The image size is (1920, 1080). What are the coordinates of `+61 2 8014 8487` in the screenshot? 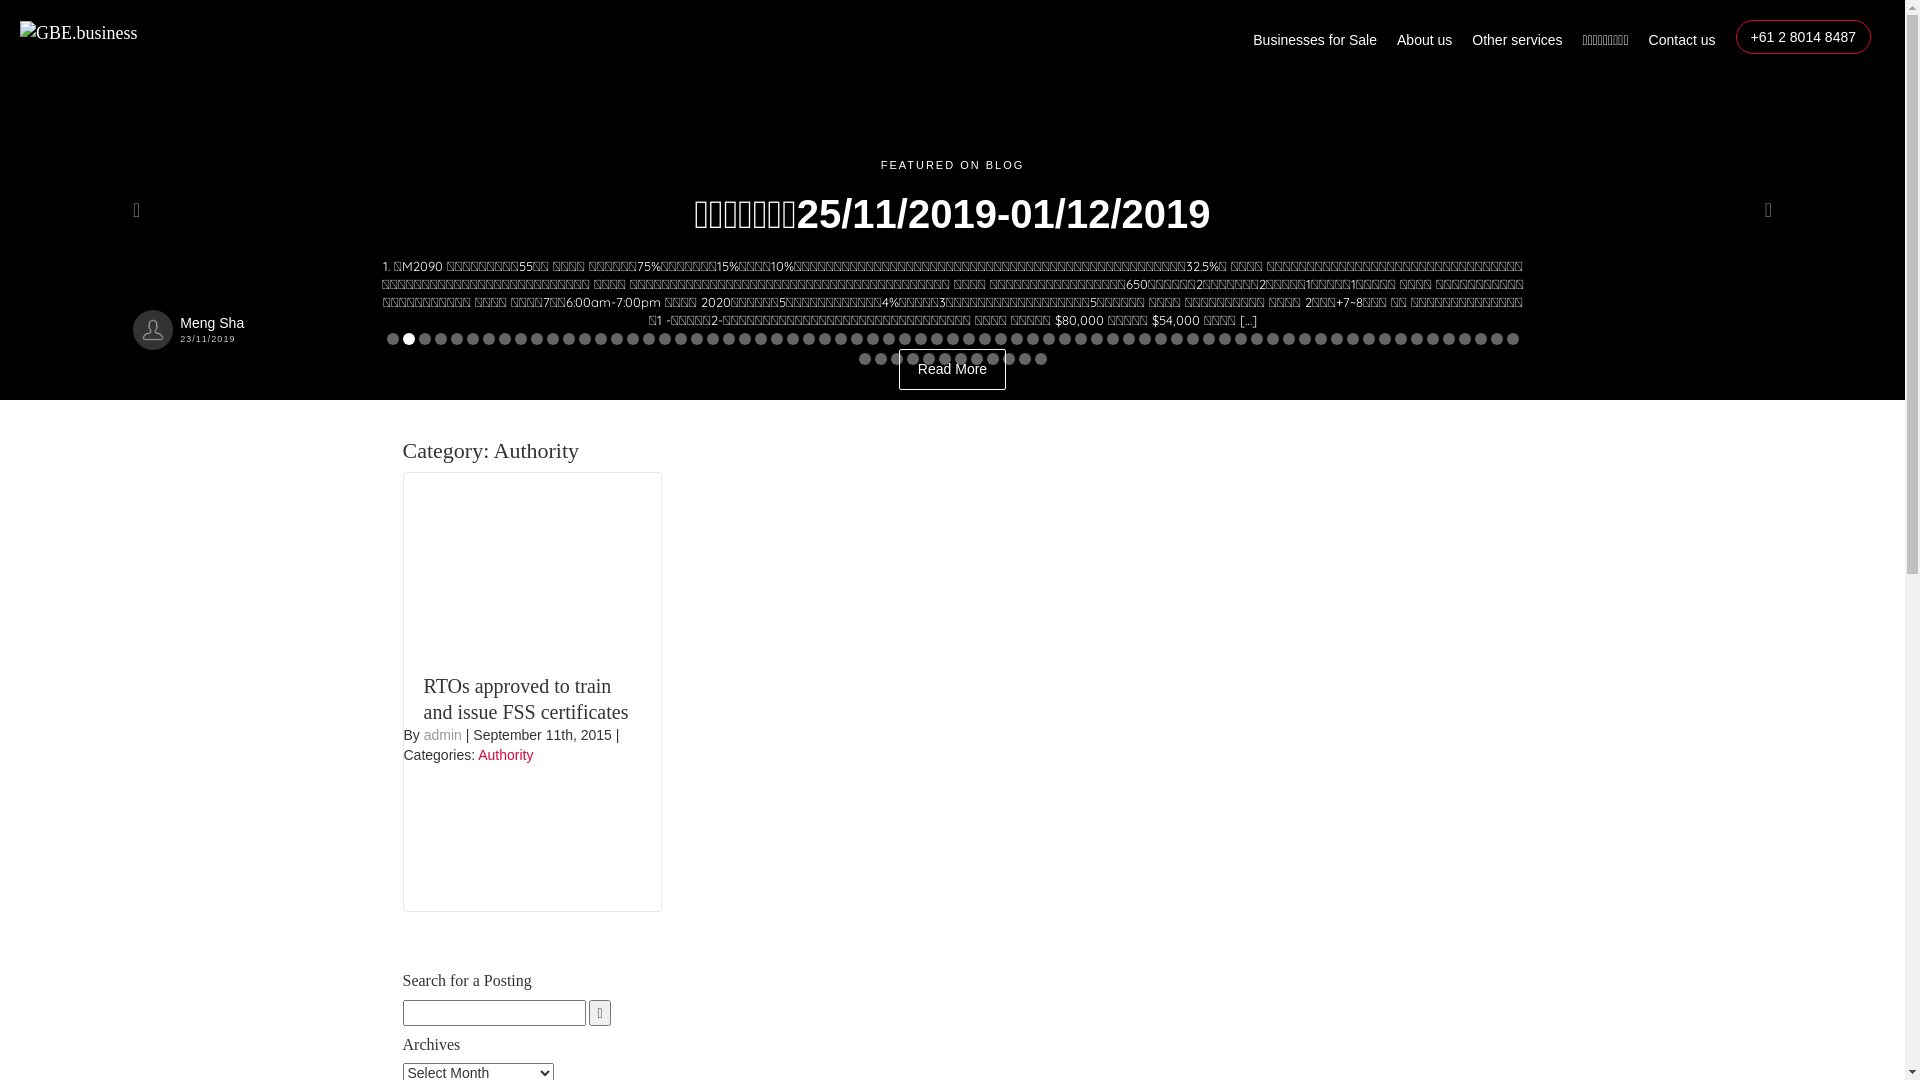 It's located at (1803, 37).